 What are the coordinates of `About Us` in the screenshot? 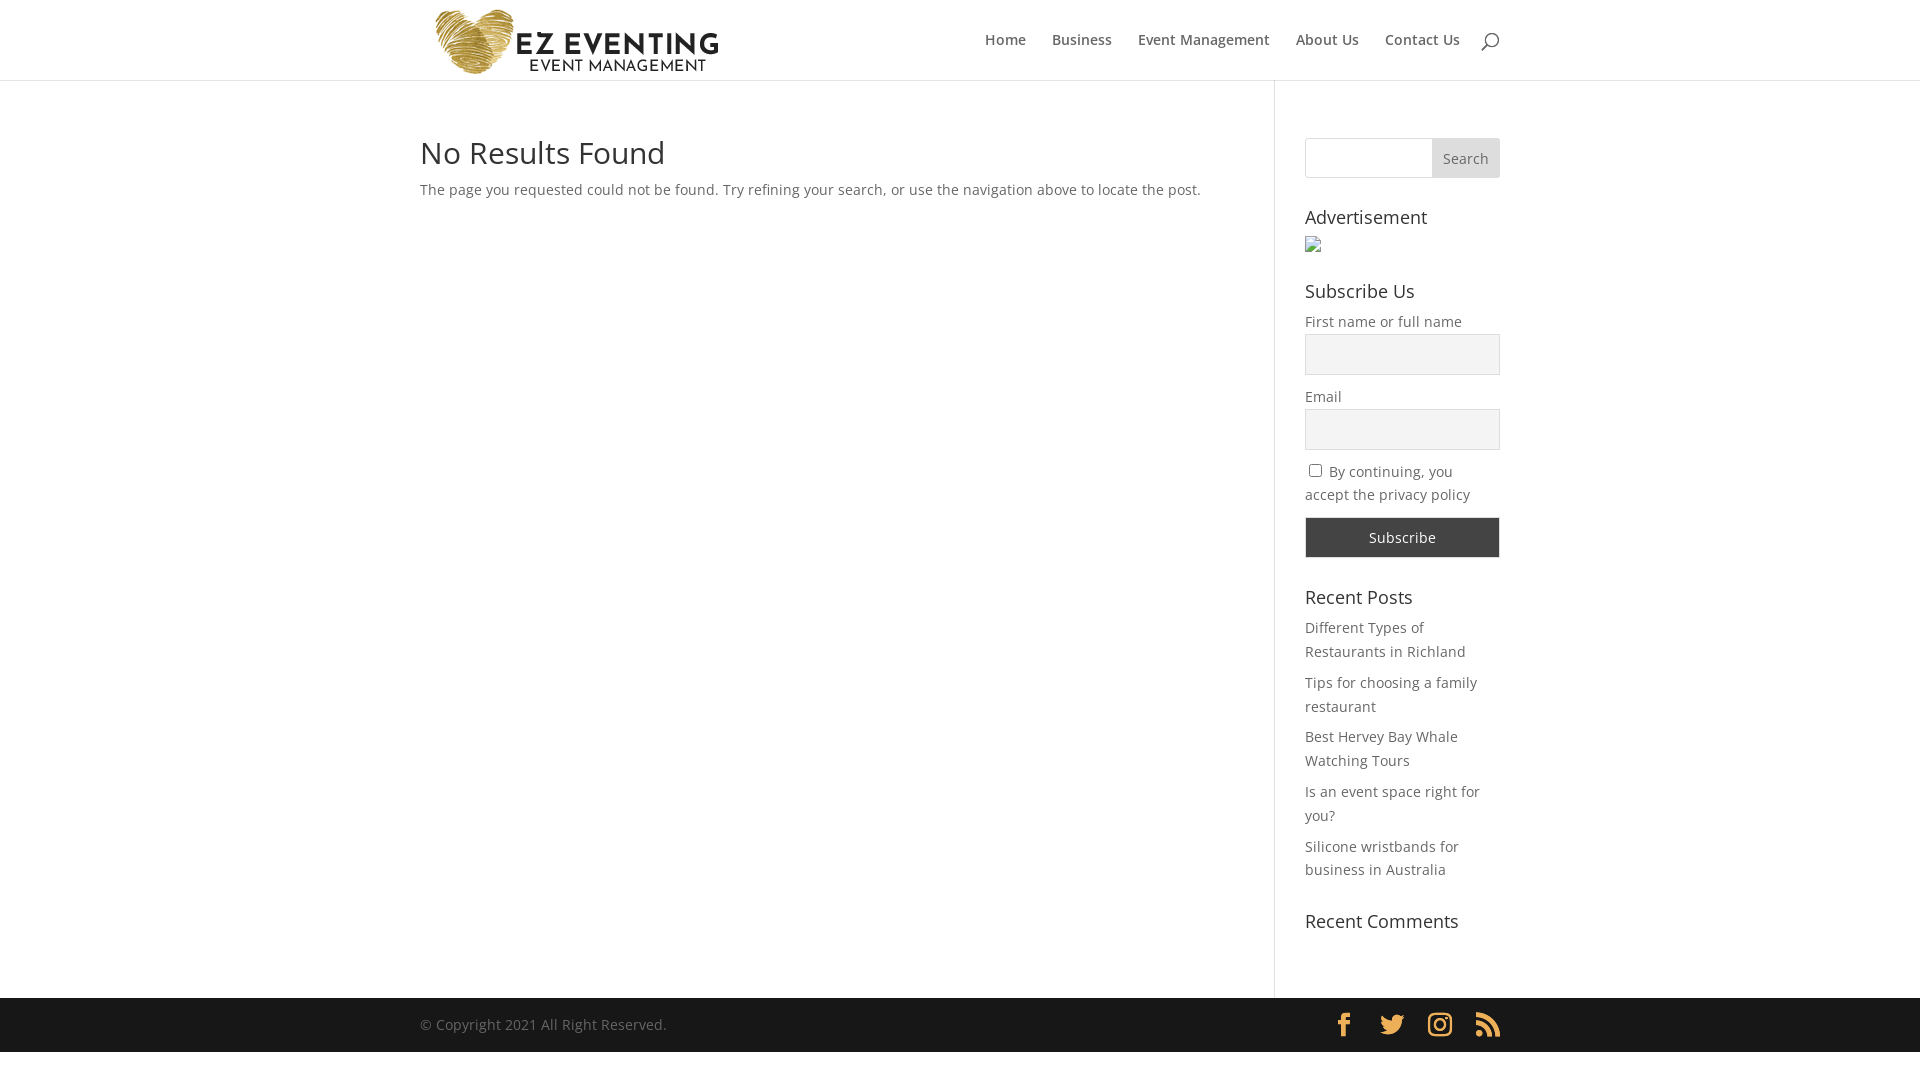 It's located at (1328, 56).